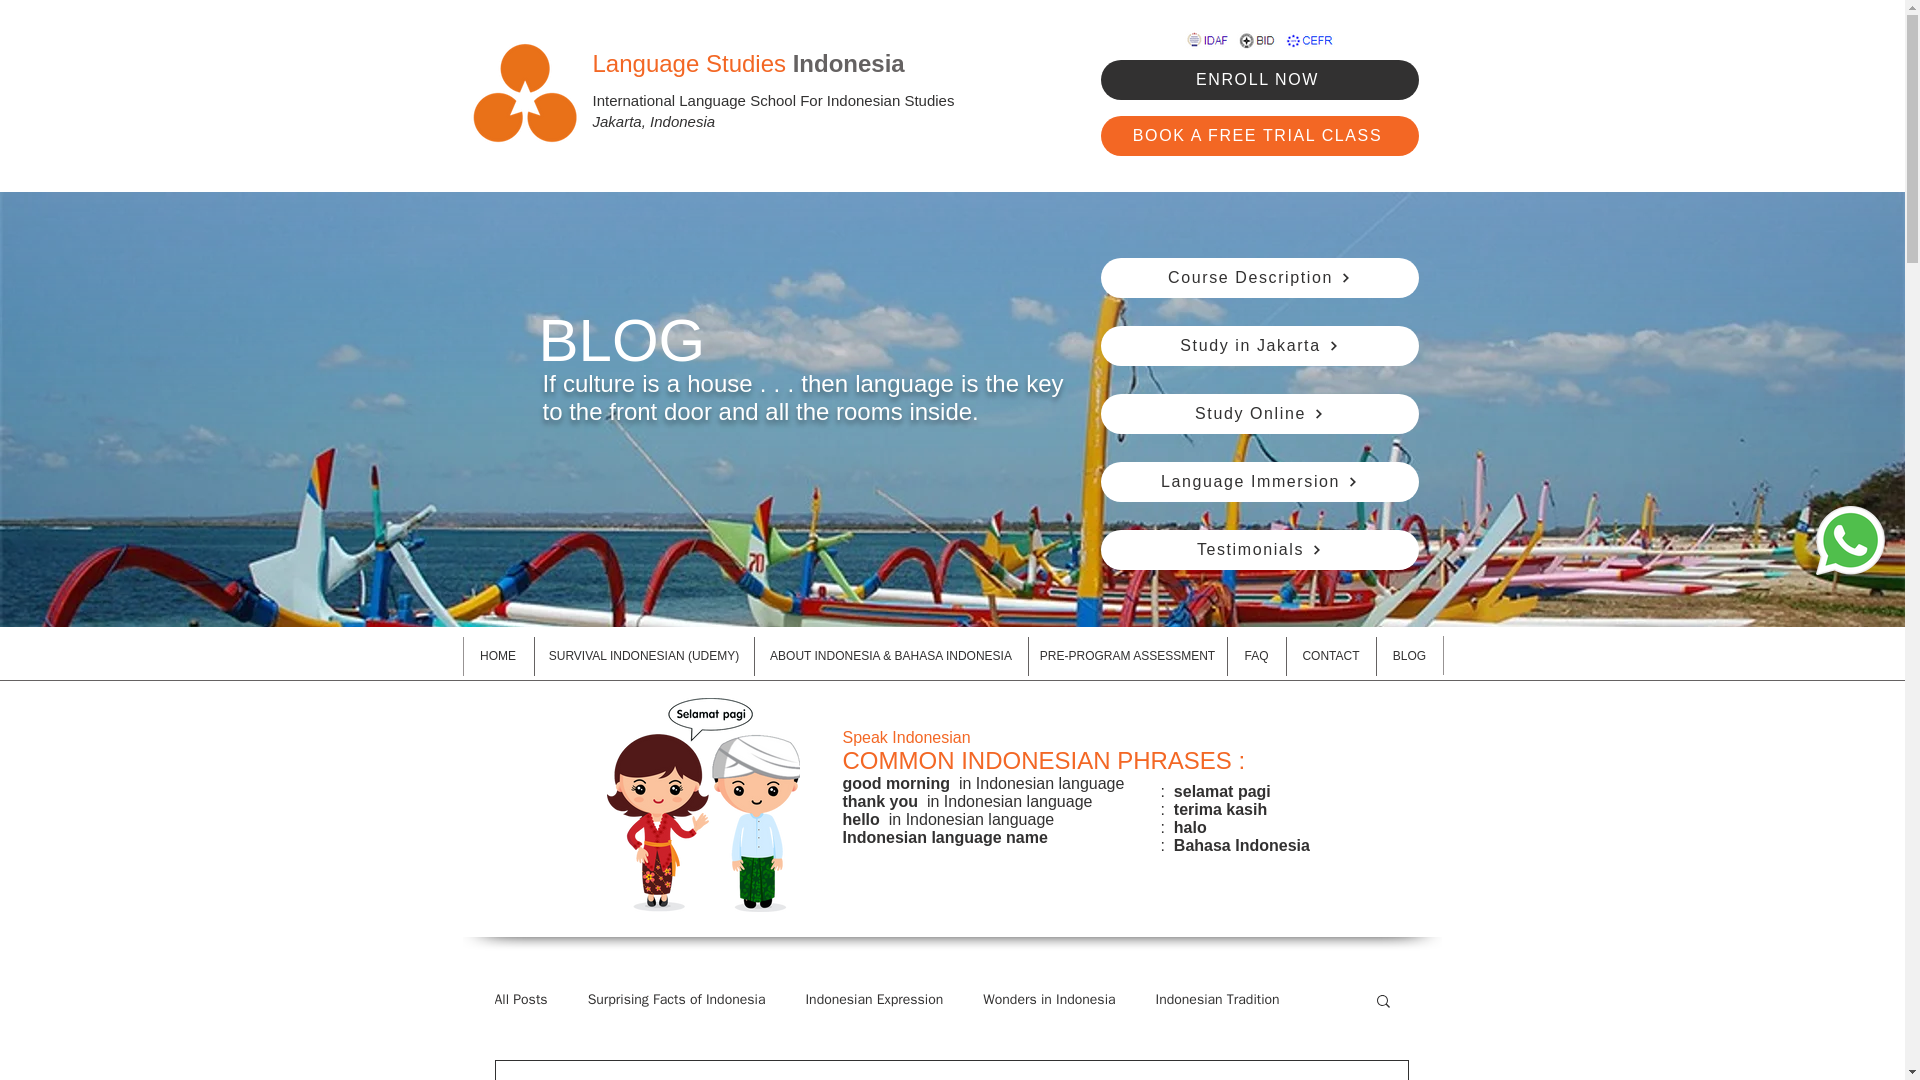 The width and height of the screenshot is (1920, 1080). What do you see at coordinates (1259, 80) in the screenshot?
I see `ENROLL NOW` at bounding box center [1259, 80].